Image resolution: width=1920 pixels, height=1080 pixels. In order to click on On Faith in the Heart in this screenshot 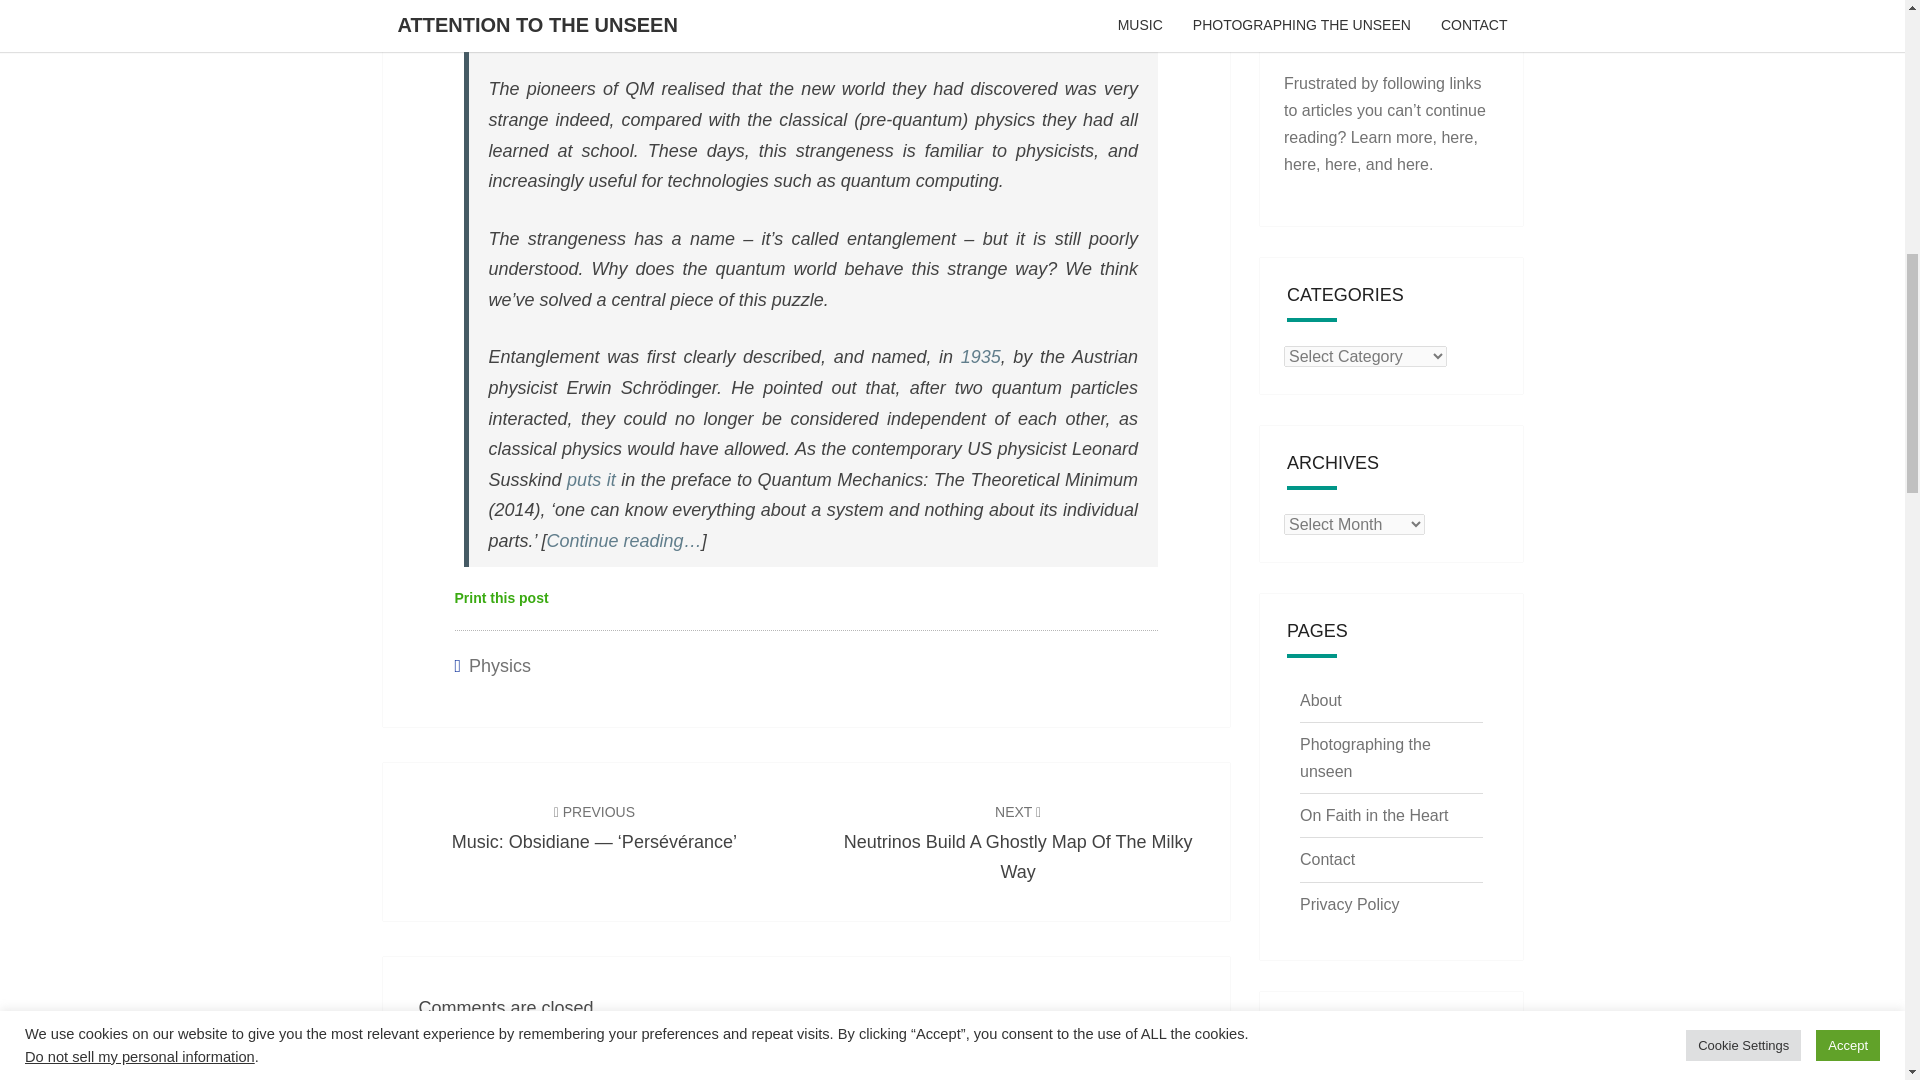, I will do `click(1364, 757)`.